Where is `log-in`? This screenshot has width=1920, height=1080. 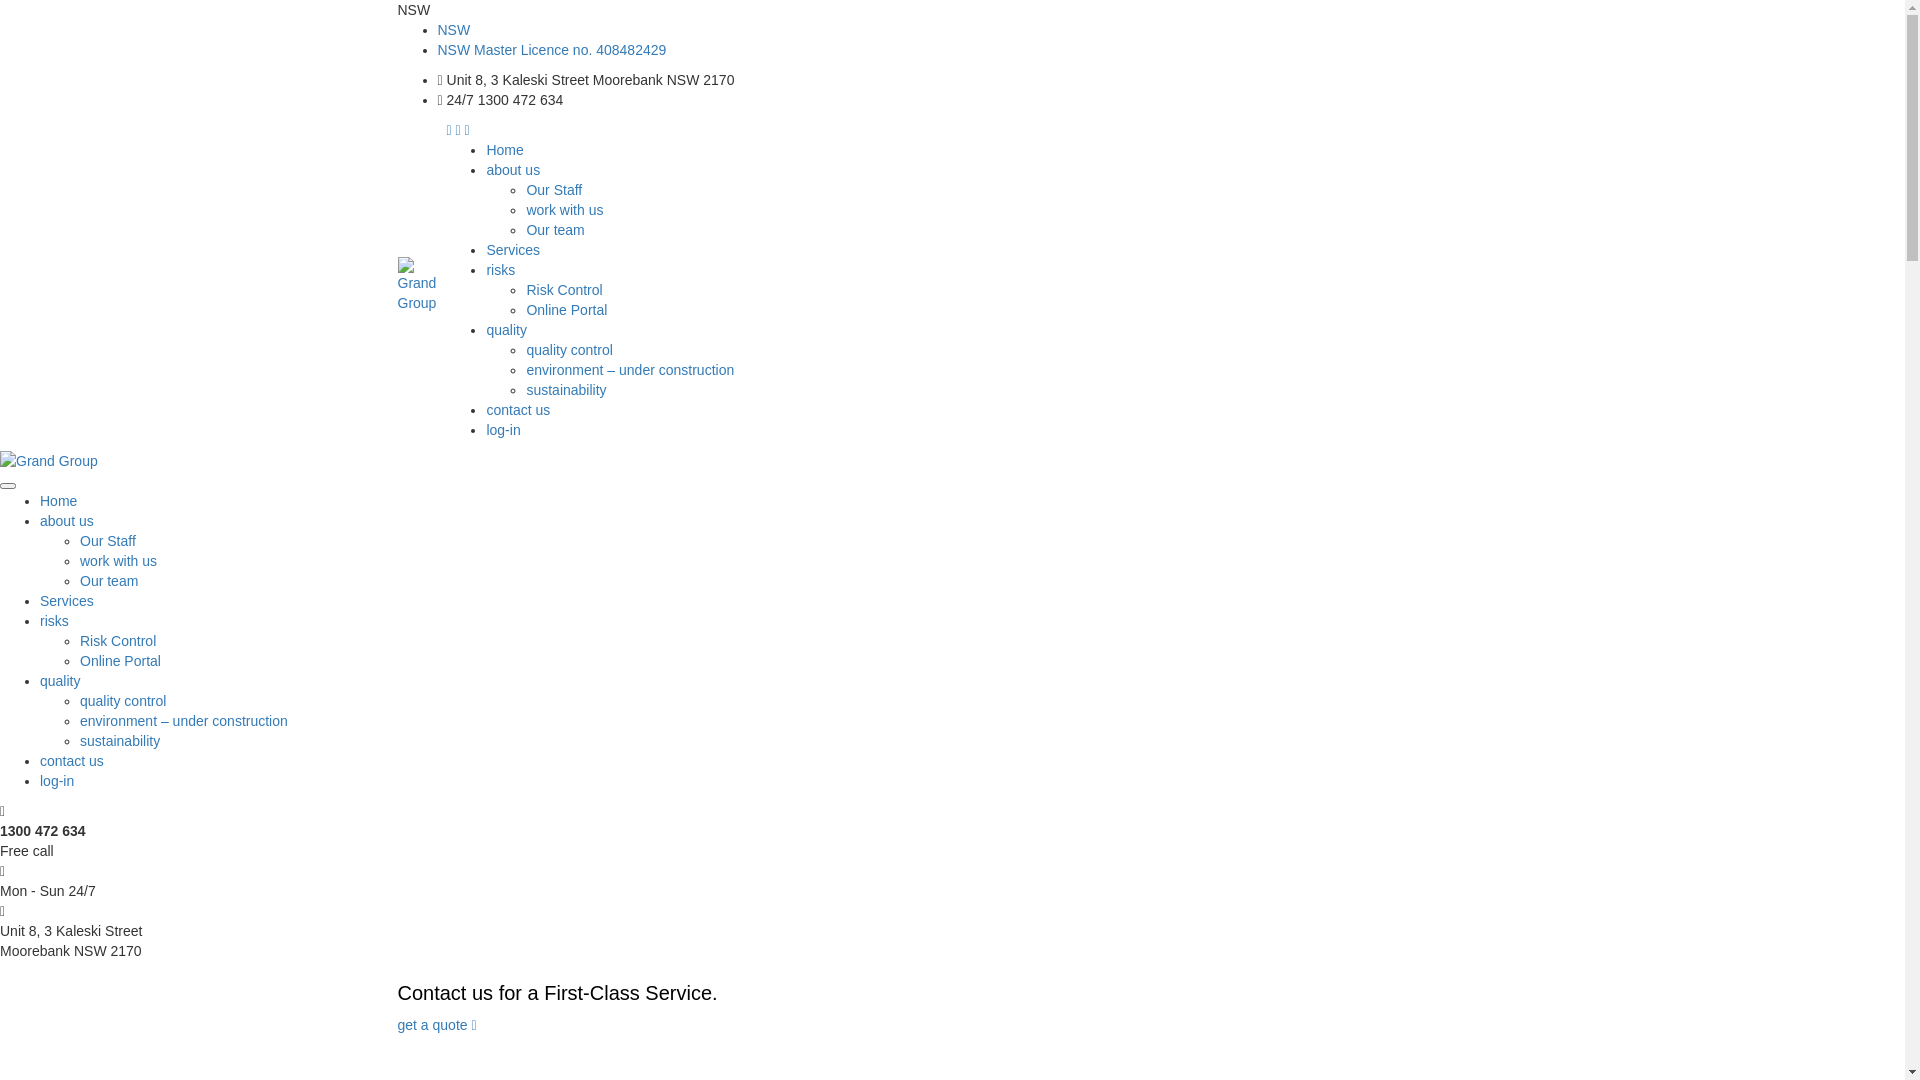 log-in is located at coordinates (503, 430).